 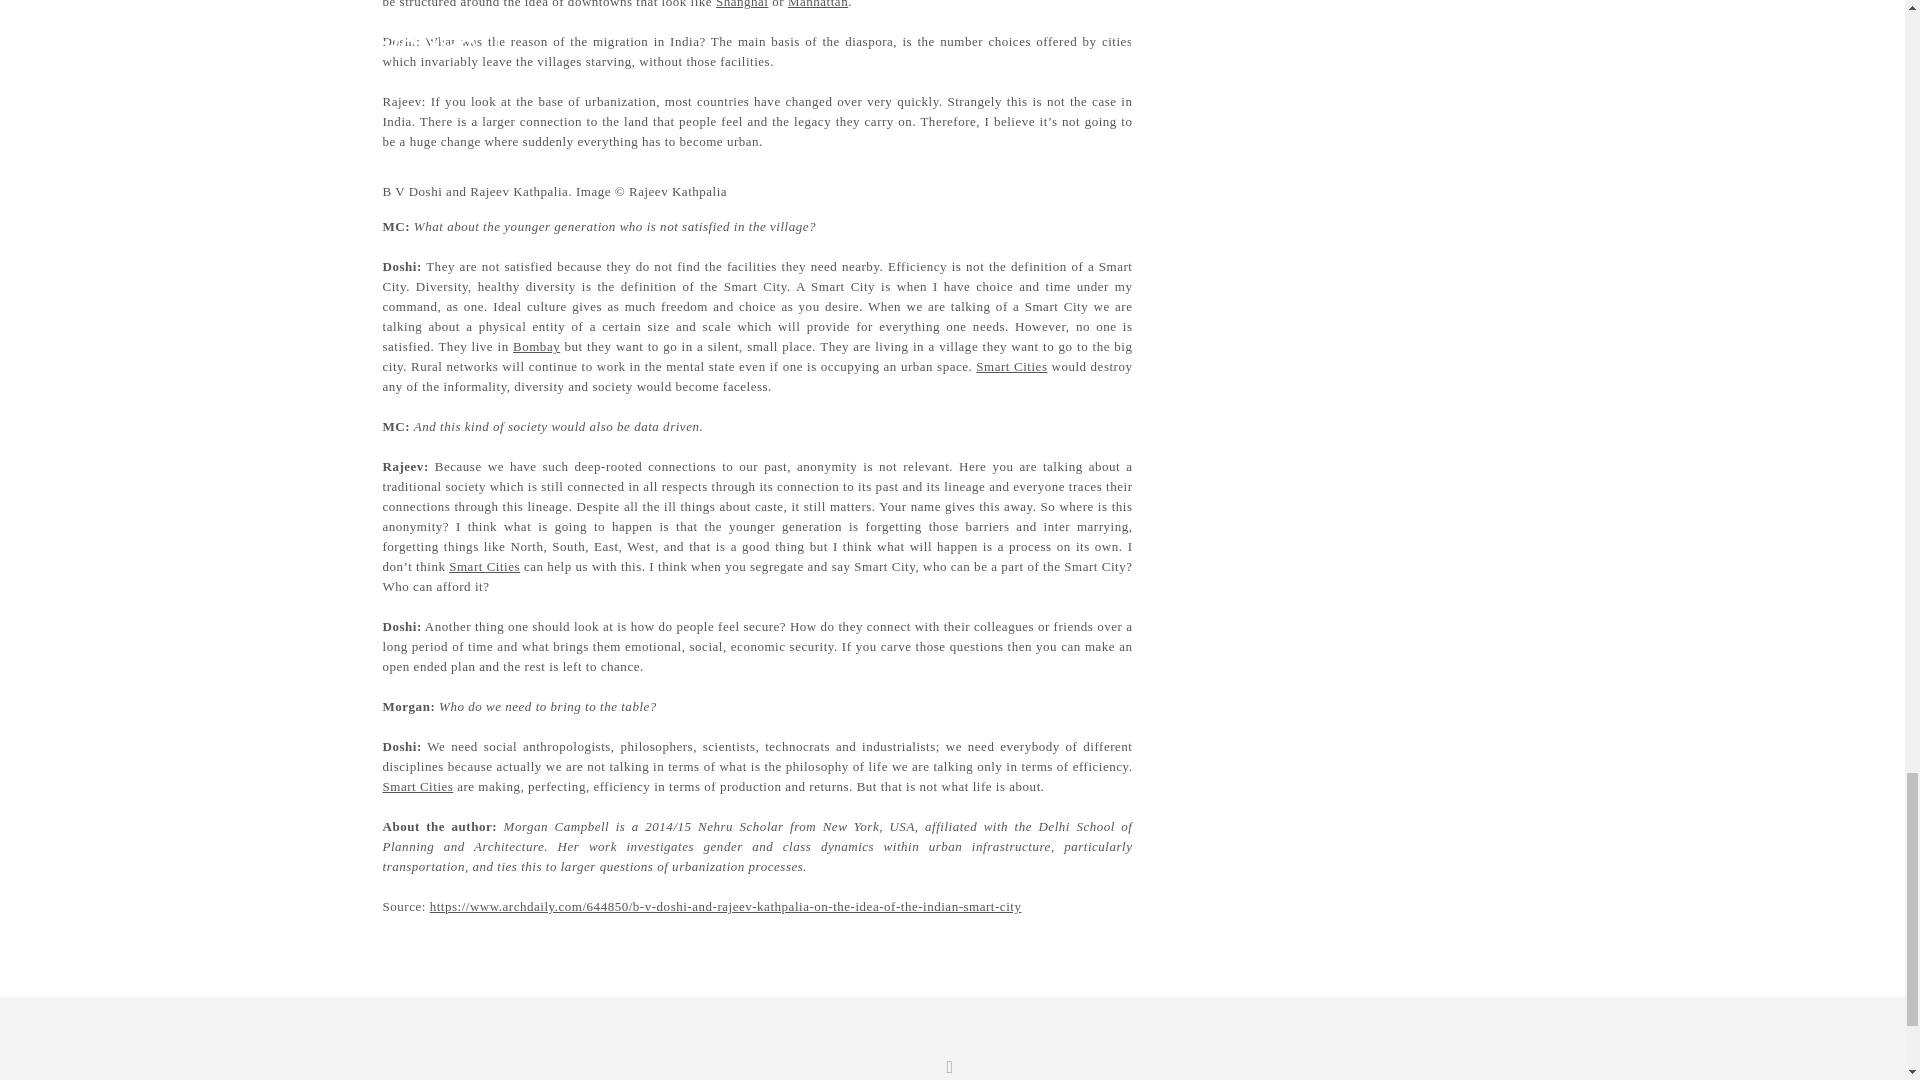 What do you see at coordinates (536, 346) in the screenshot?
I see `Bombay` at bounding box center [536, 346].